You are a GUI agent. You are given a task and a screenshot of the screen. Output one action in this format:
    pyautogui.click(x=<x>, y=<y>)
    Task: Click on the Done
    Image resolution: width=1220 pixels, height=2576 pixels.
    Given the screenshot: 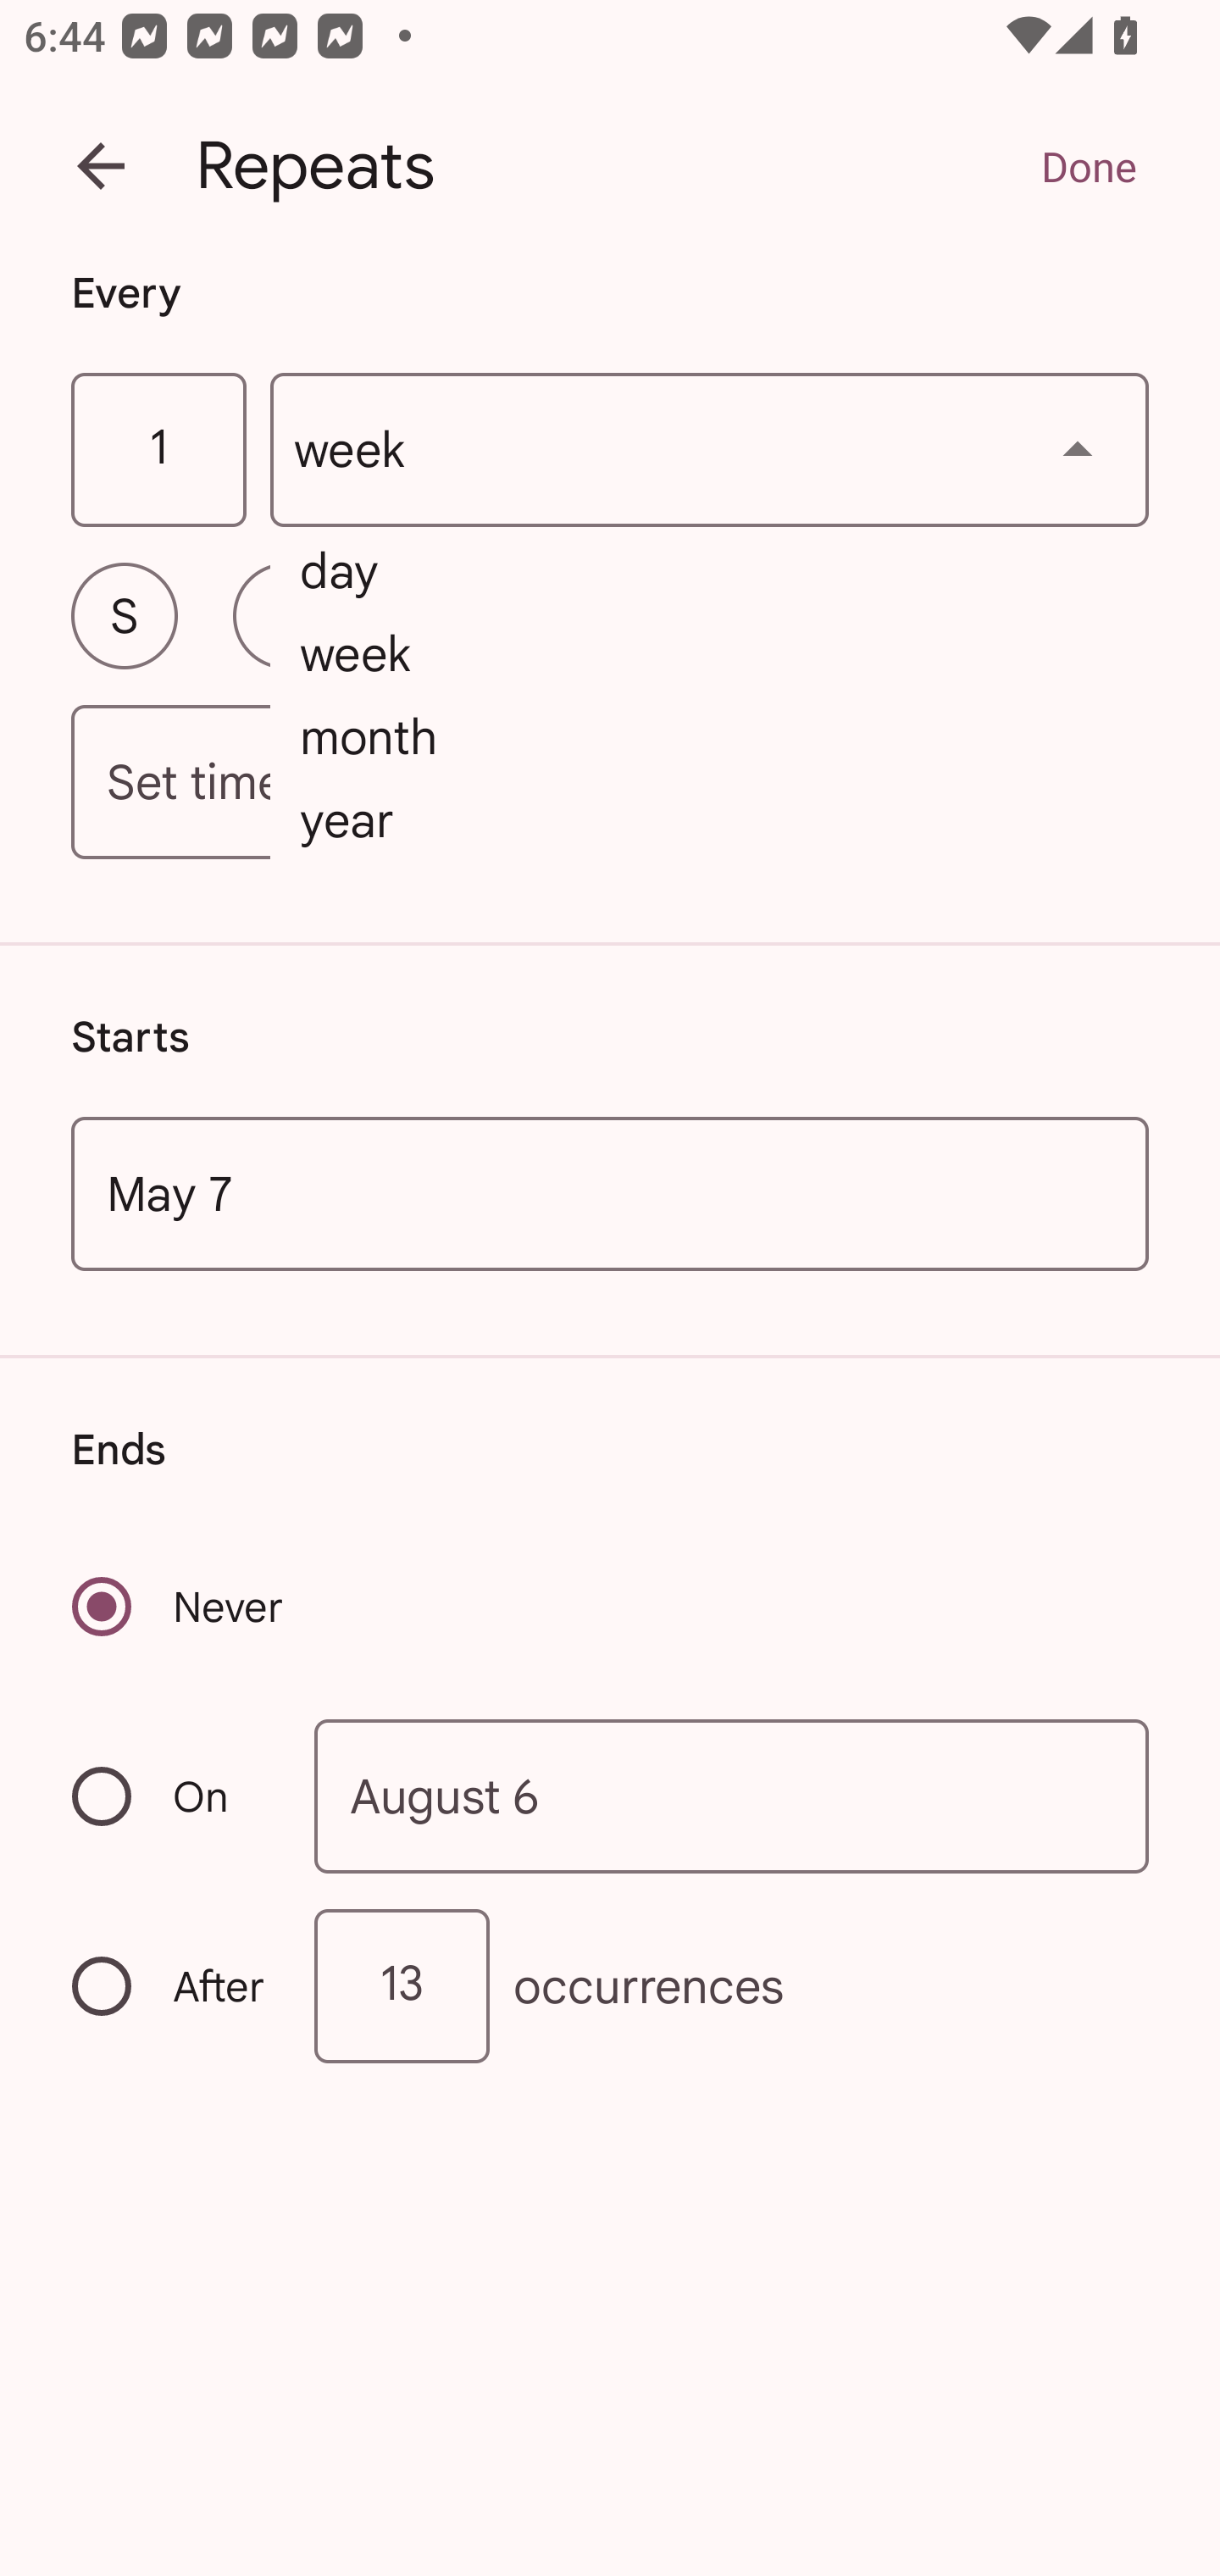 What is the action you would take?
    pyautogui.click(x=1088, y=166)
    